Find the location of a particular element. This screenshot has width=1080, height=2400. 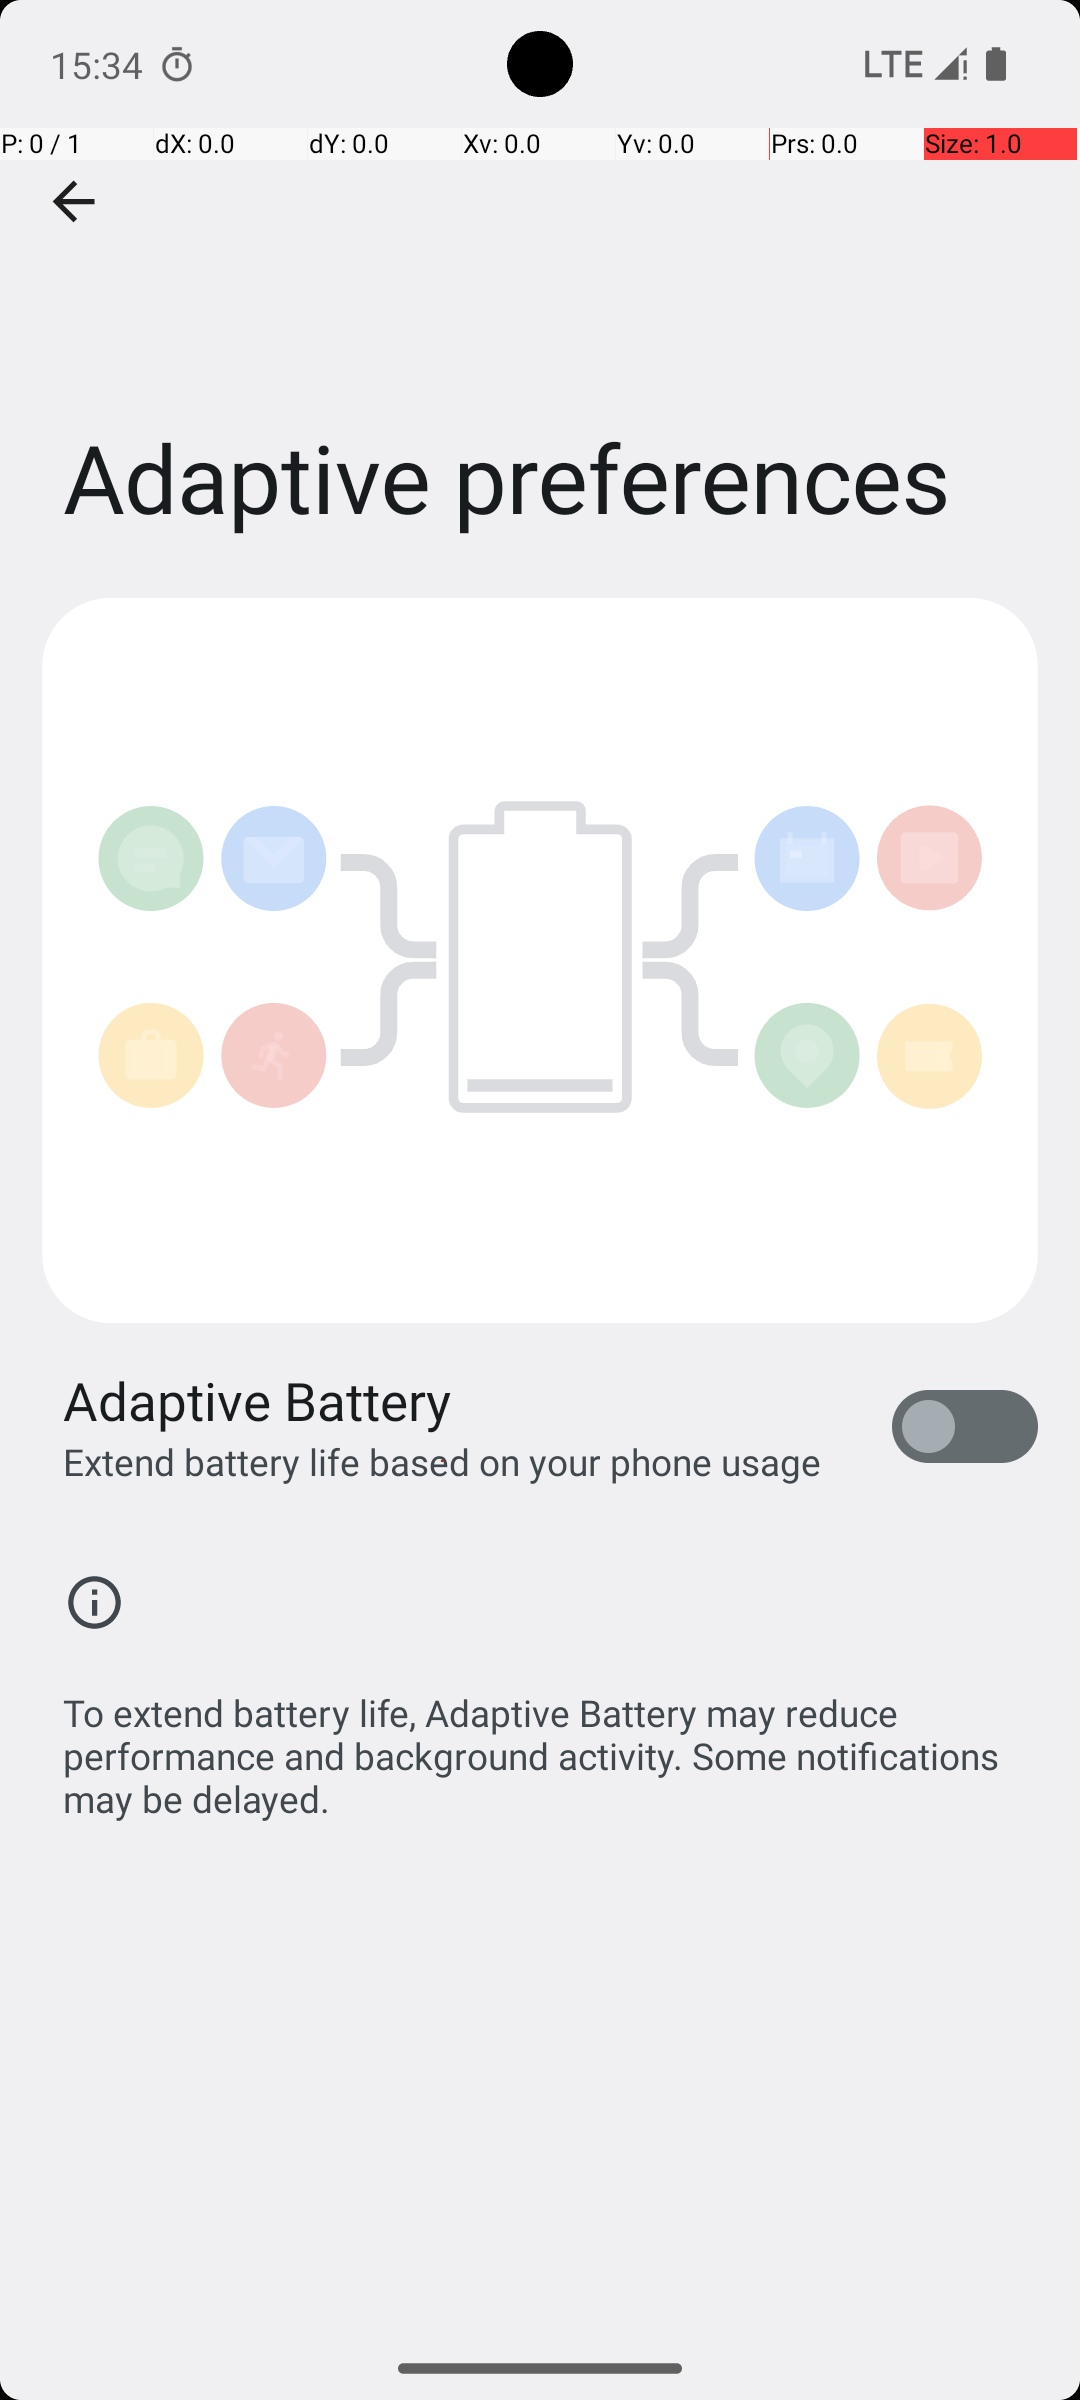

Extend battery life based on your phone usage is located at coordinates (442, 1462).